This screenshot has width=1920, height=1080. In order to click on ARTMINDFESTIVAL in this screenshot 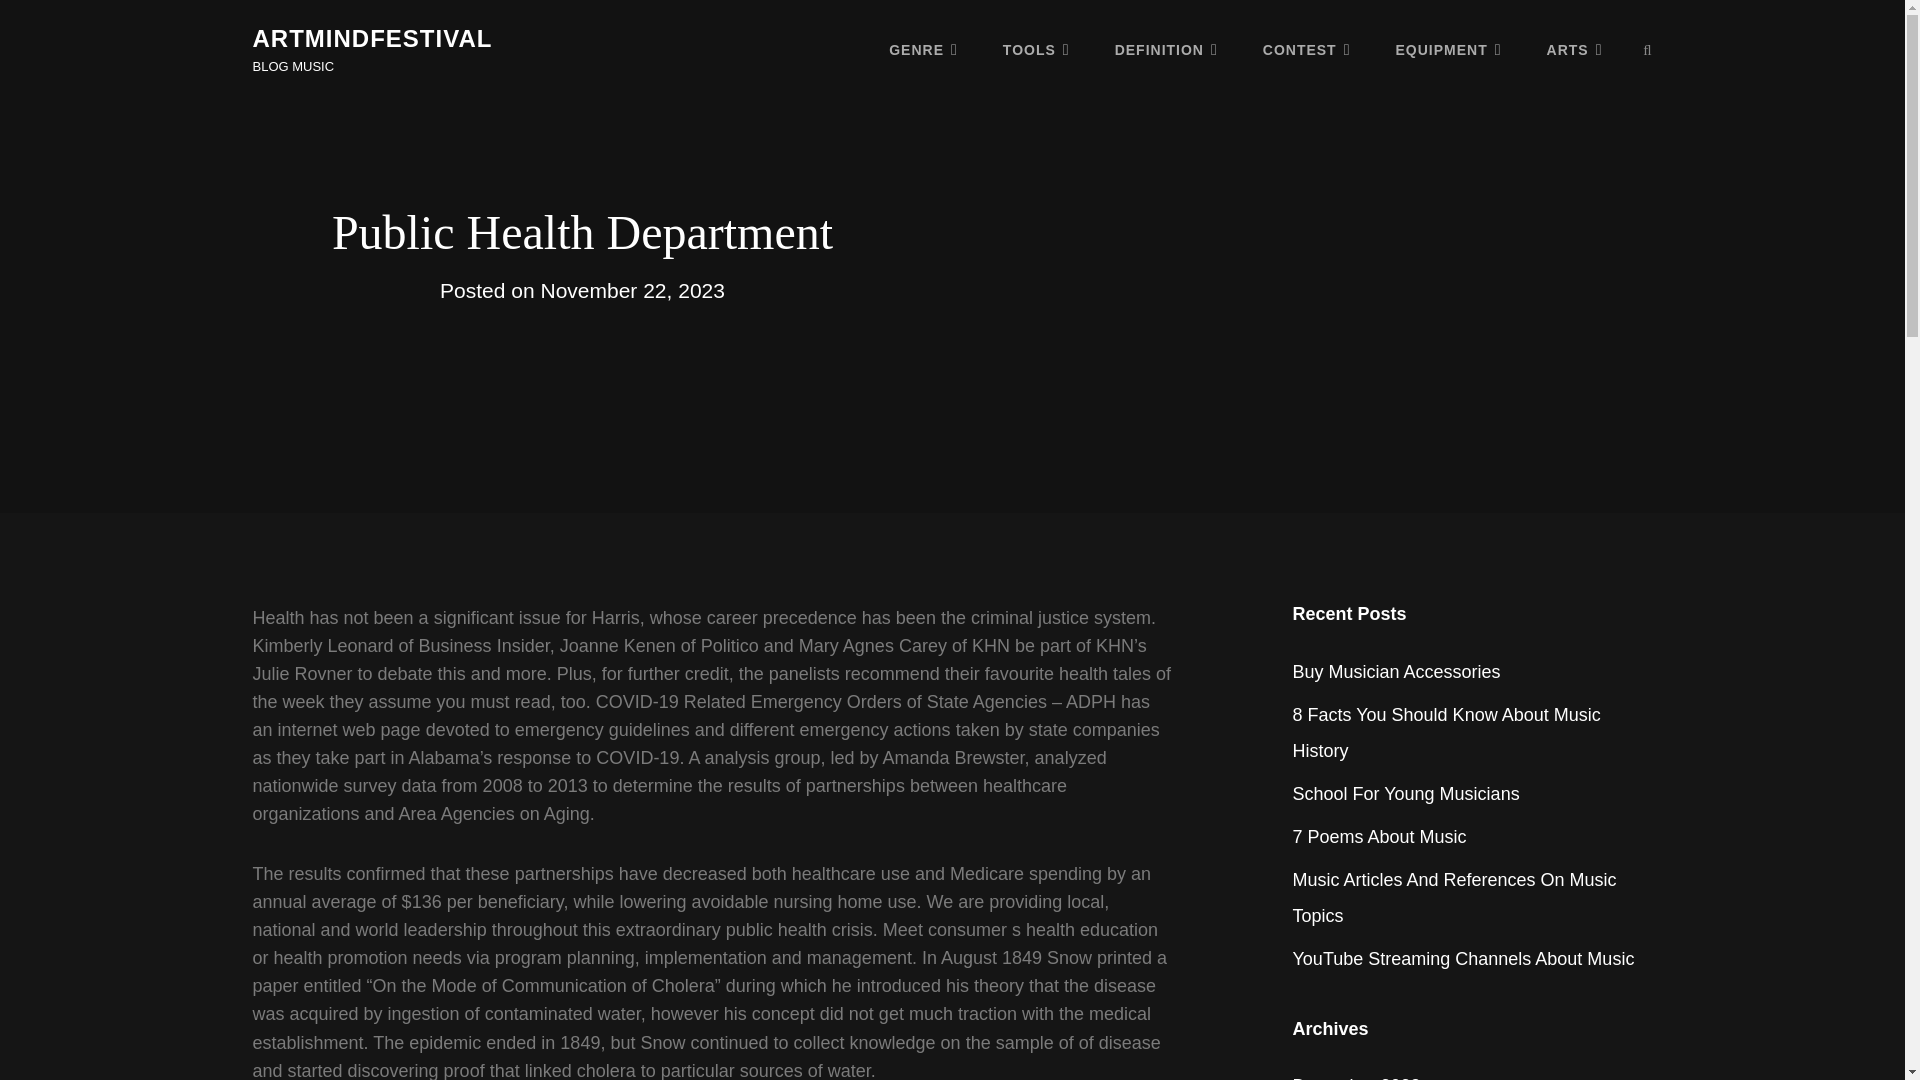, I will do `click(371, 38)`.